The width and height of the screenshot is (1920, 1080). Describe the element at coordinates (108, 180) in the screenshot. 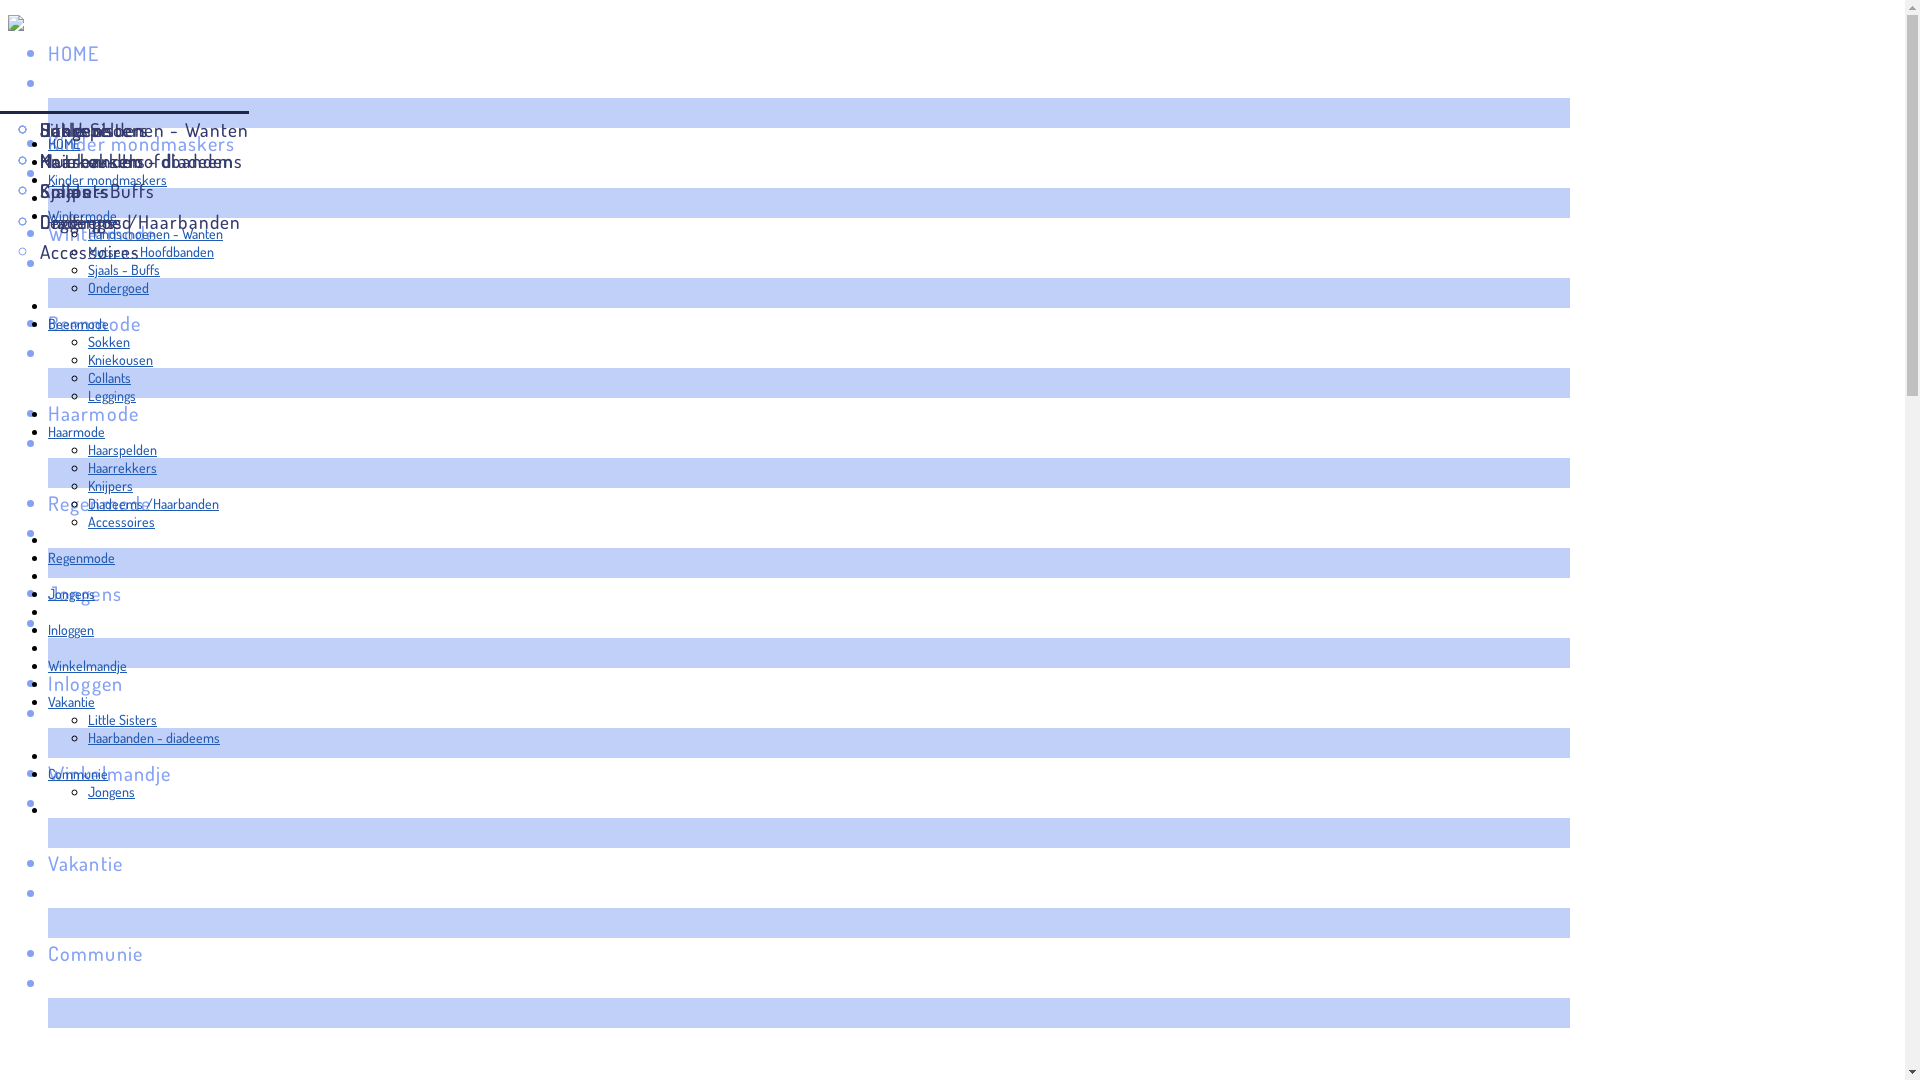

I see `Kinder mondmaskers` at that location.